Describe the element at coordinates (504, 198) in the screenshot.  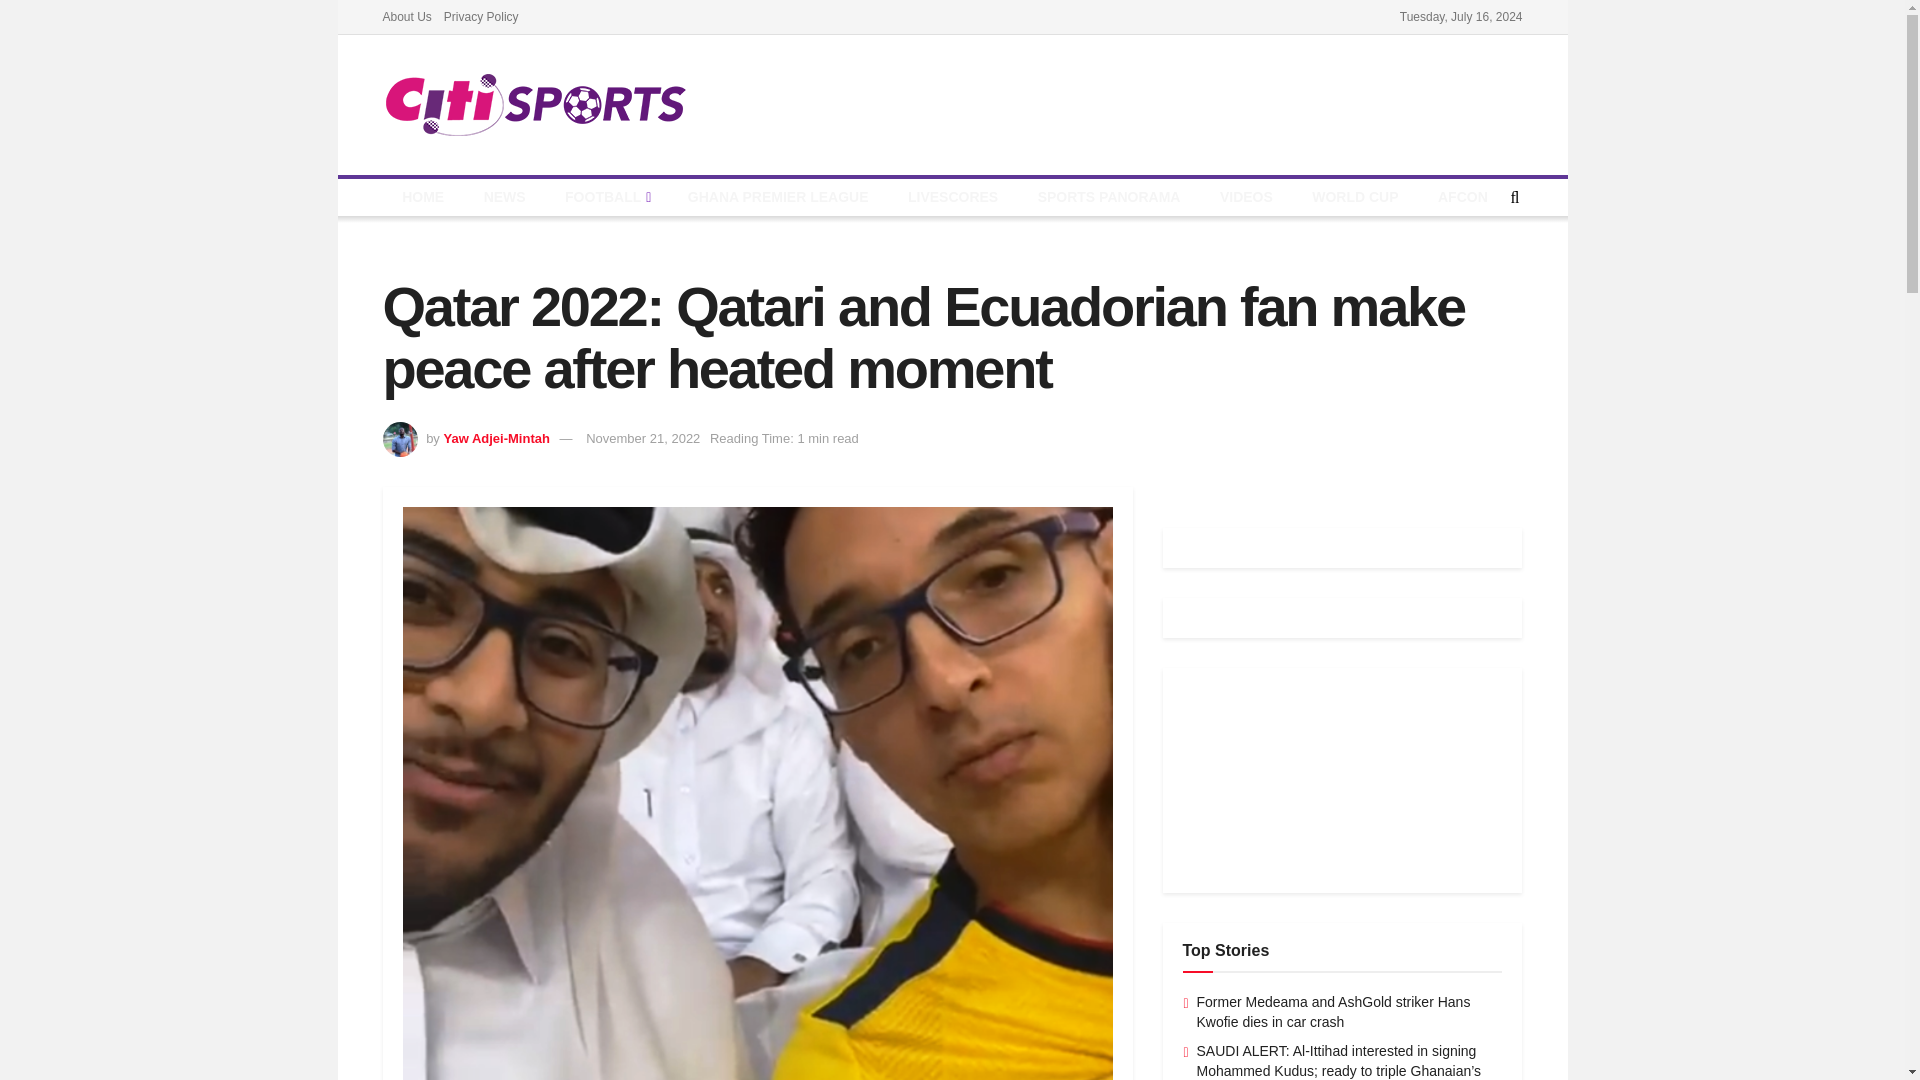
I see `NEWS` at that location.